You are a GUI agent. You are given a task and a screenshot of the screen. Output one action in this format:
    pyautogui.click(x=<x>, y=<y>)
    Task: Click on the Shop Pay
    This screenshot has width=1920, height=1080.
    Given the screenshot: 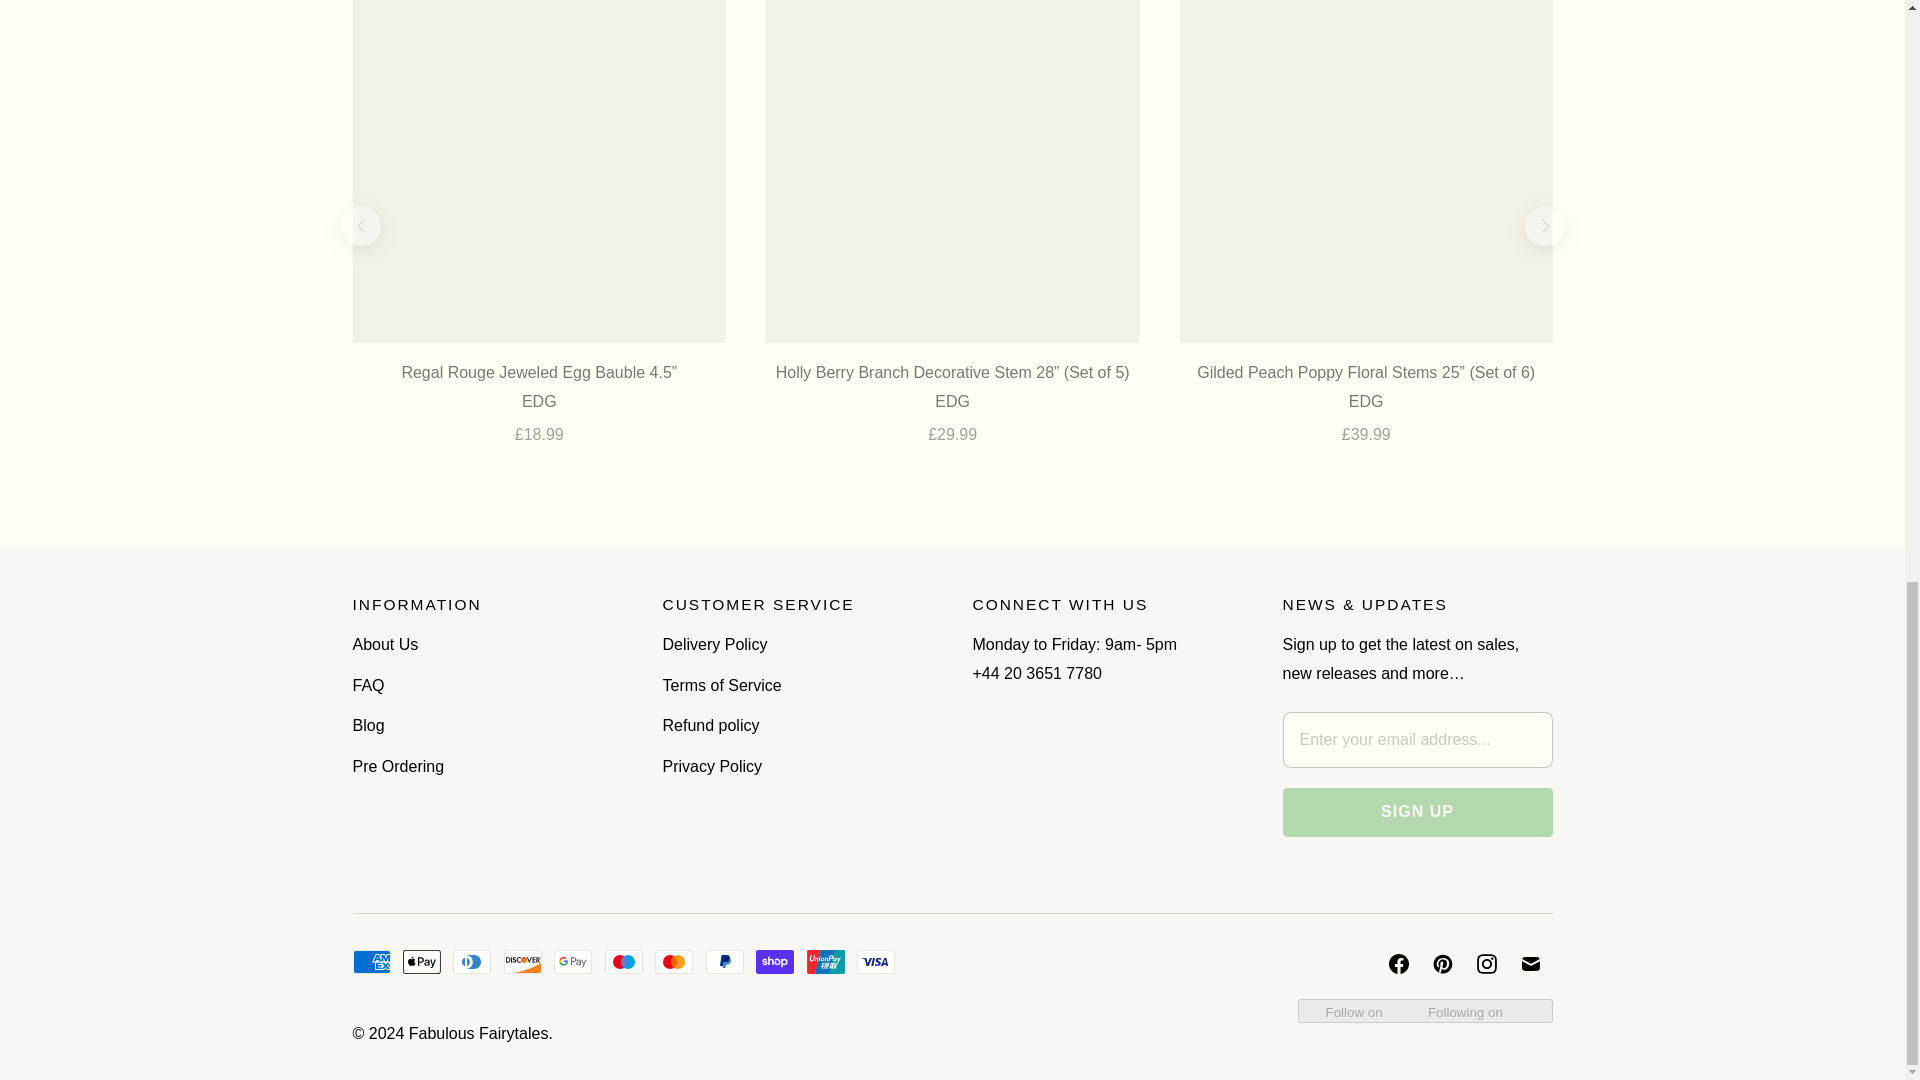 What is the action you would take?
    pyautogui.click(x=775, y=962)
    